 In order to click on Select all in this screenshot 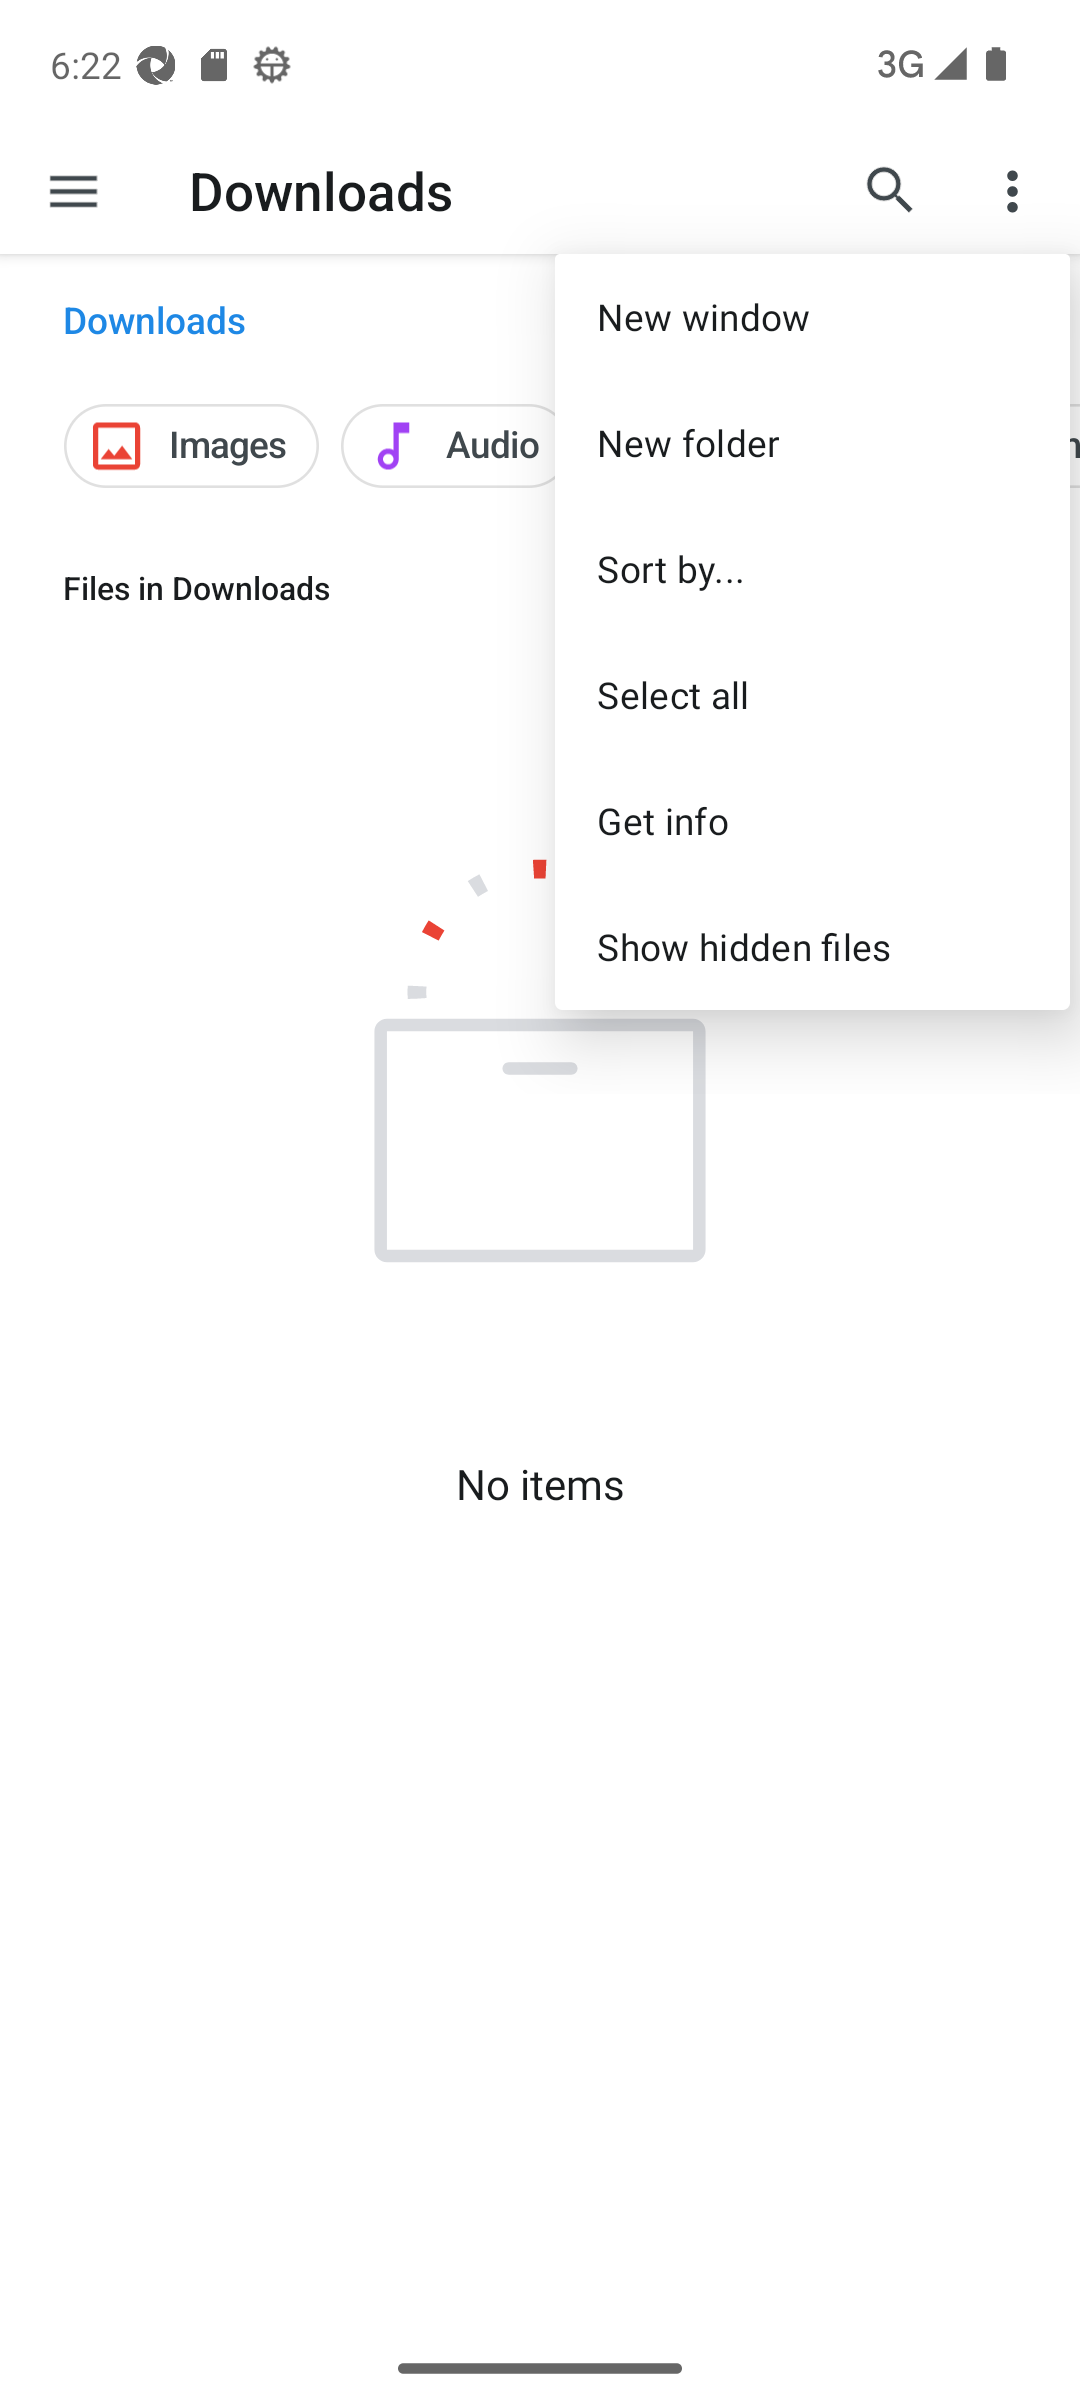, I will do `click(812, 694)`.